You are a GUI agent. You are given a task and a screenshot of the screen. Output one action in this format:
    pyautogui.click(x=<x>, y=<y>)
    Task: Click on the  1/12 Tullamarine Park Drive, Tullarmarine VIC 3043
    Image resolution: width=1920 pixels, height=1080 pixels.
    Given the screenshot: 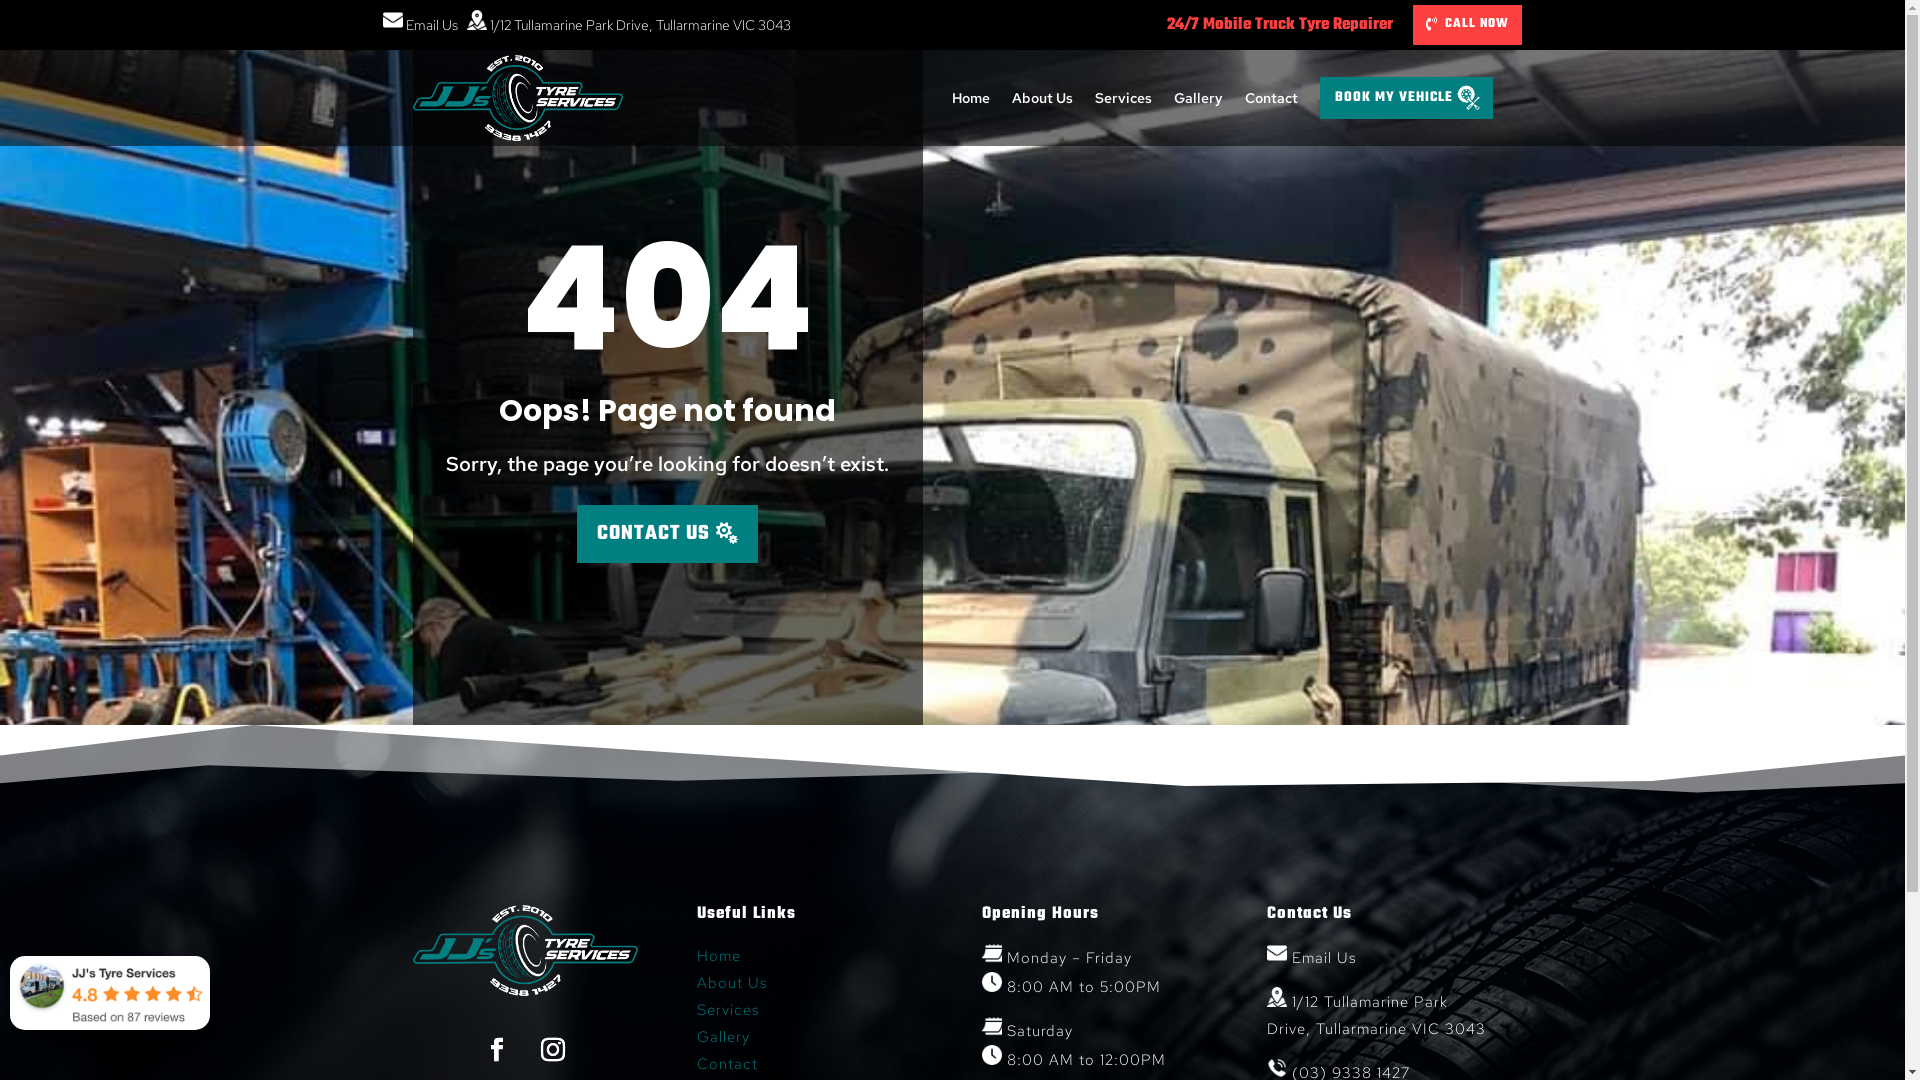 What is the action you would take?
    pyautogui.click(x=628, y=25)
    